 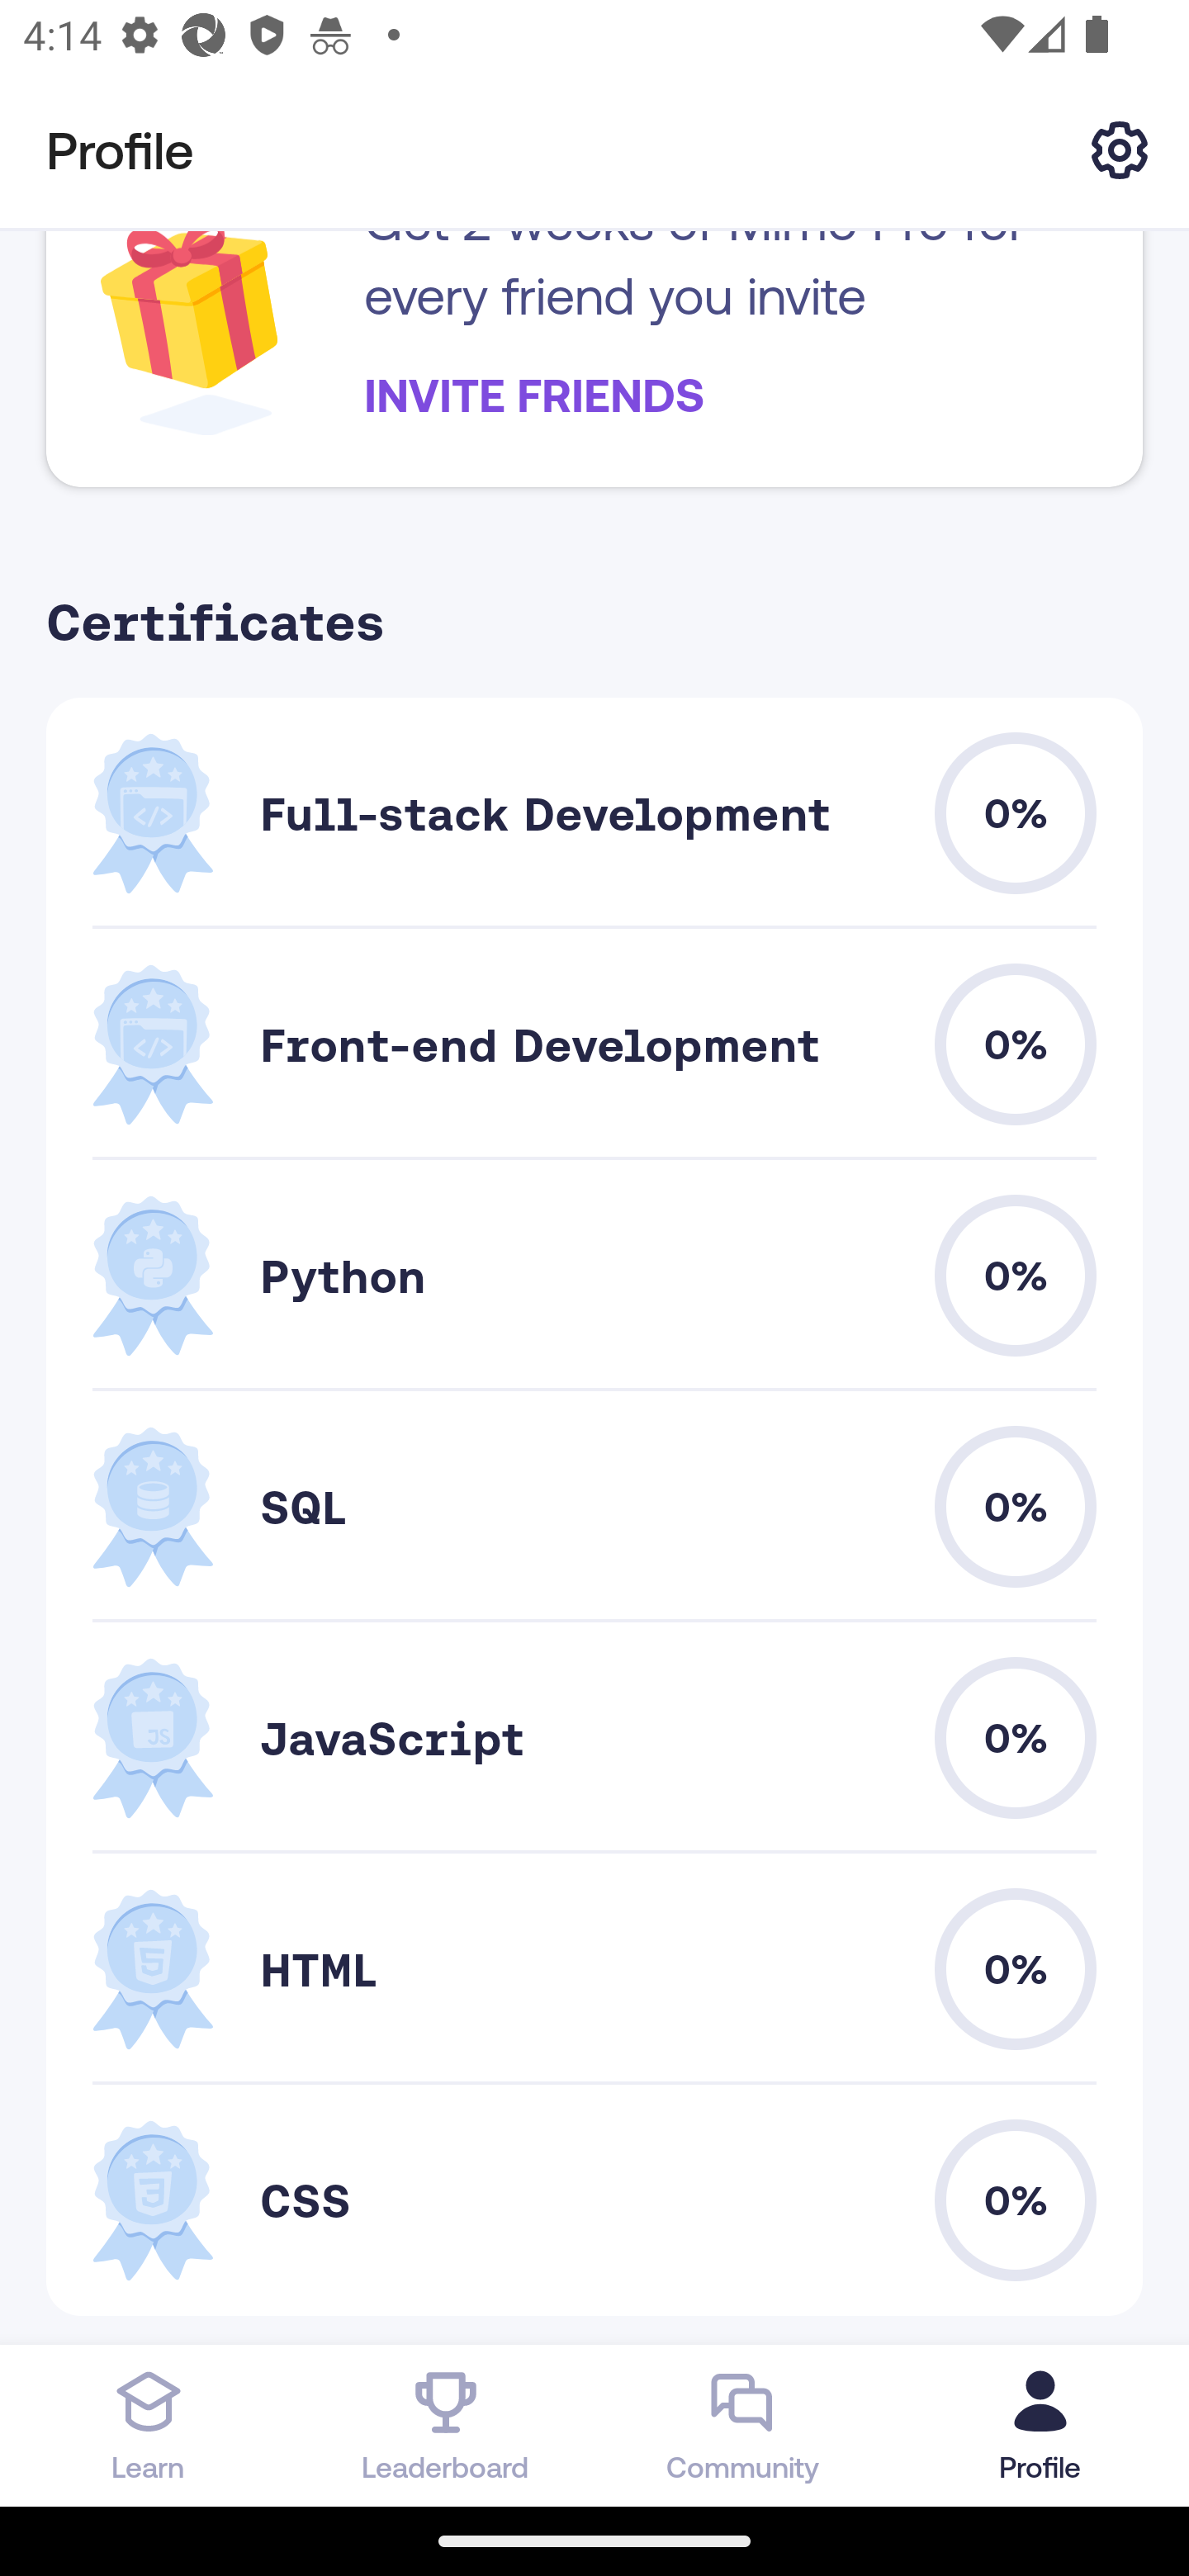 I want to click on SQL 0.0 0%, so click(x=594, y=1506).